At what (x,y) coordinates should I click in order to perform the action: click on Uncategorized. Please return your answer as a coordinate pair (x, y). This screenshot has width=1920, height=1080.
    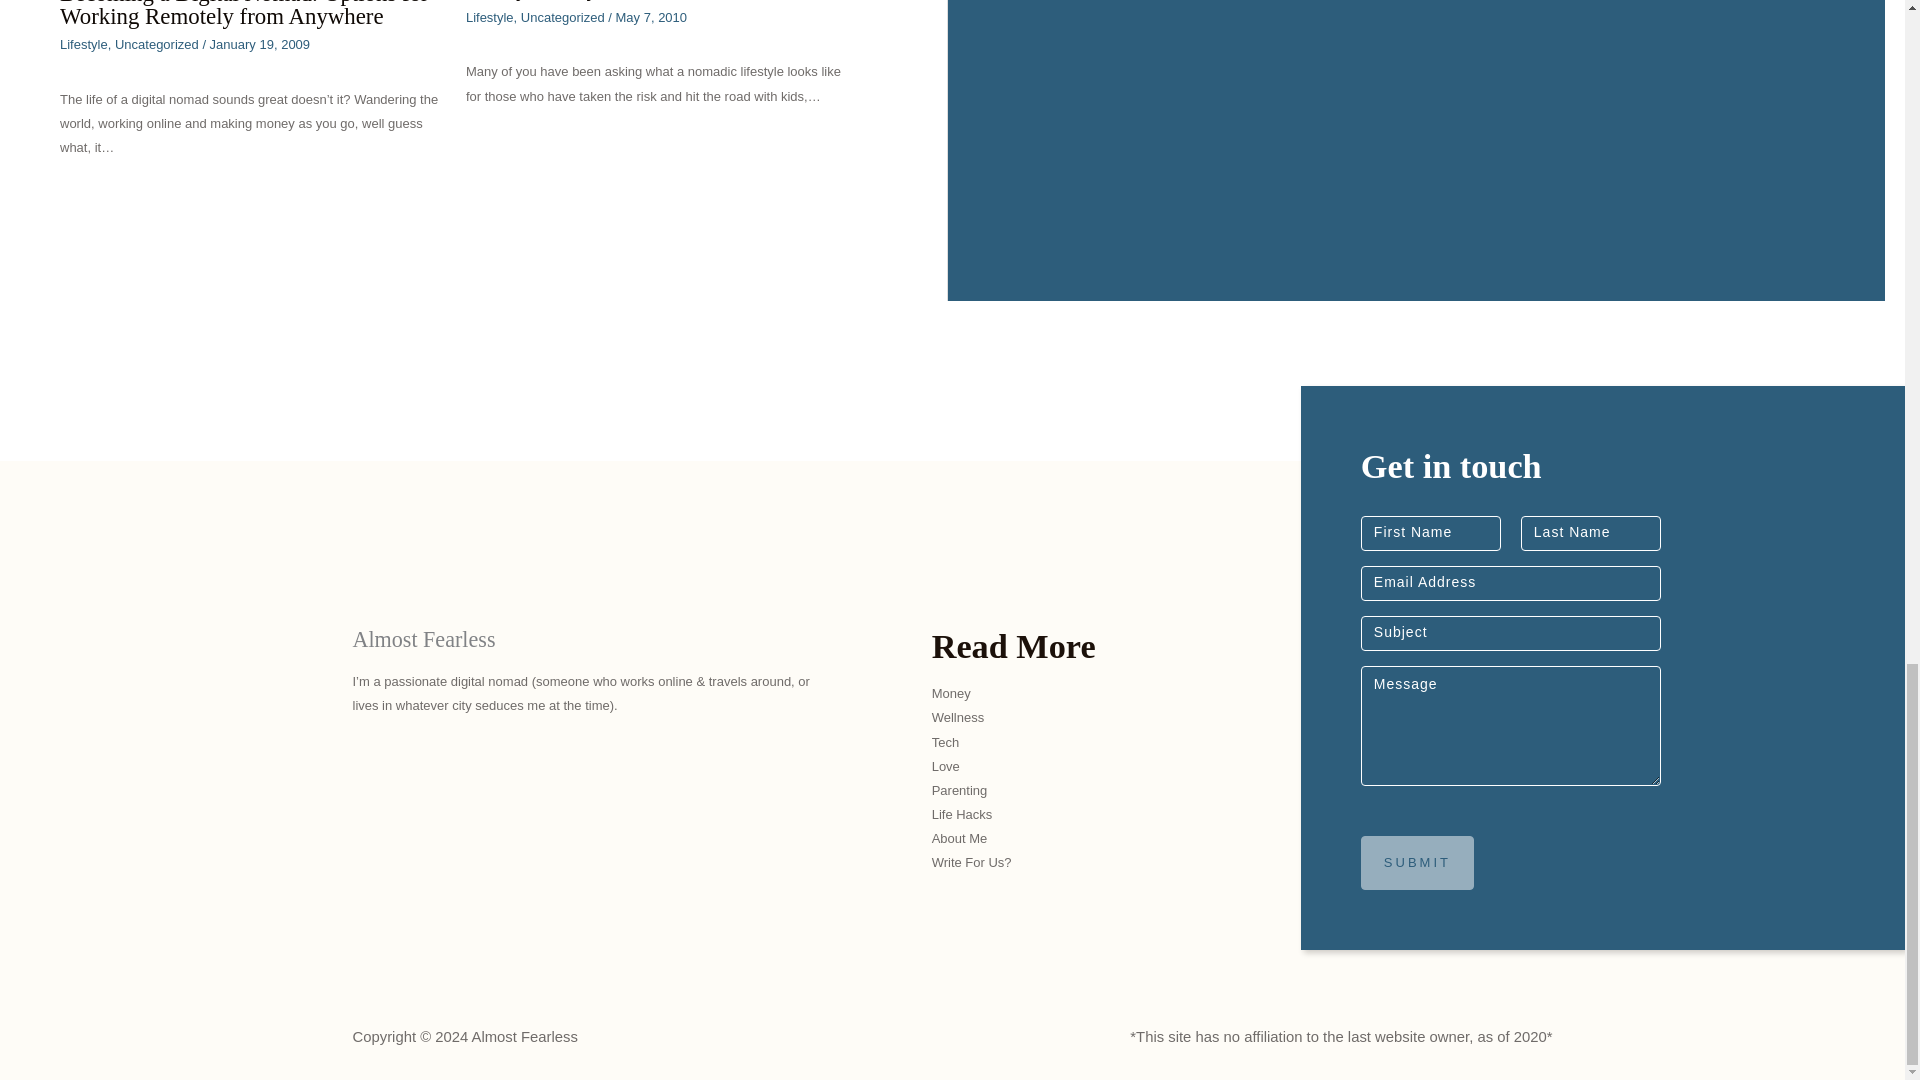
    Looking at the image, I should click on (157, 44).